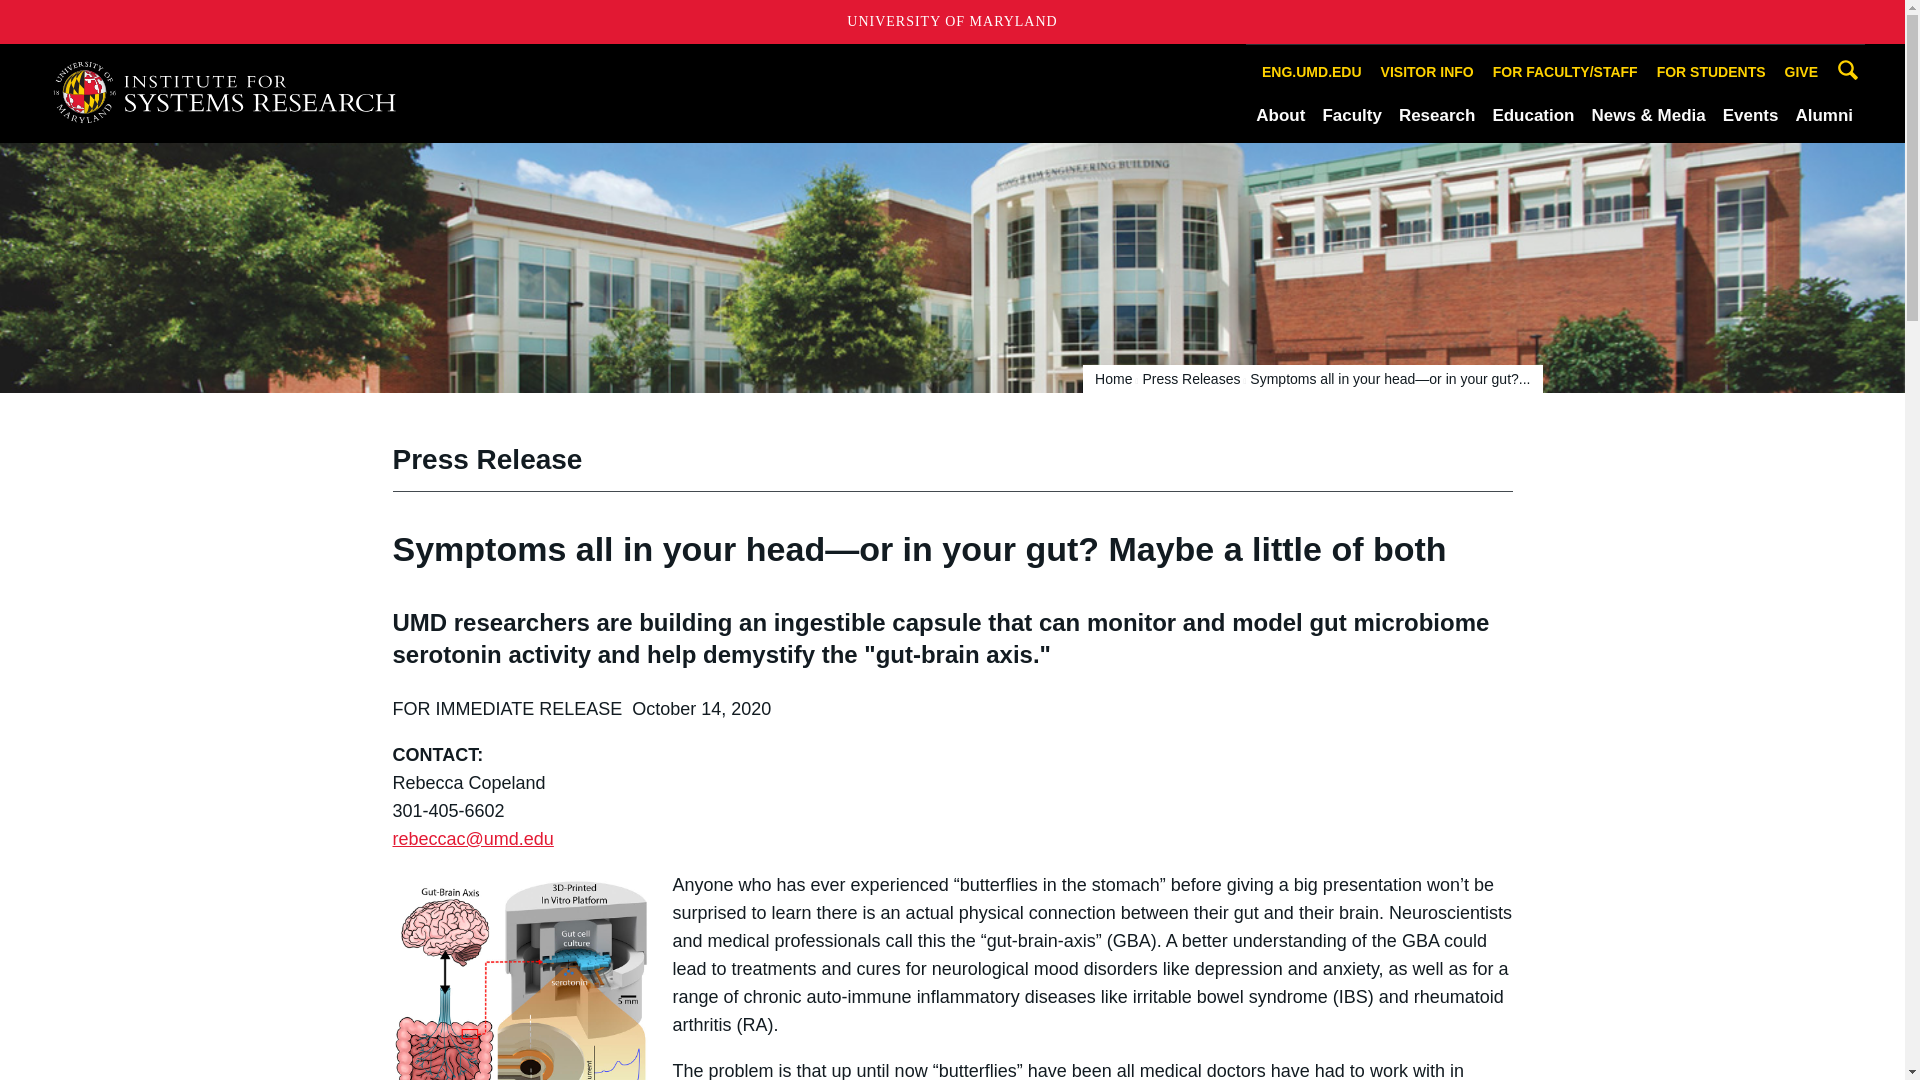  What do you see at coordinates (952, 22) in the screenshot?
I see `UNIVERSITY OF MARYLAND` at bounding box center [952, 22].